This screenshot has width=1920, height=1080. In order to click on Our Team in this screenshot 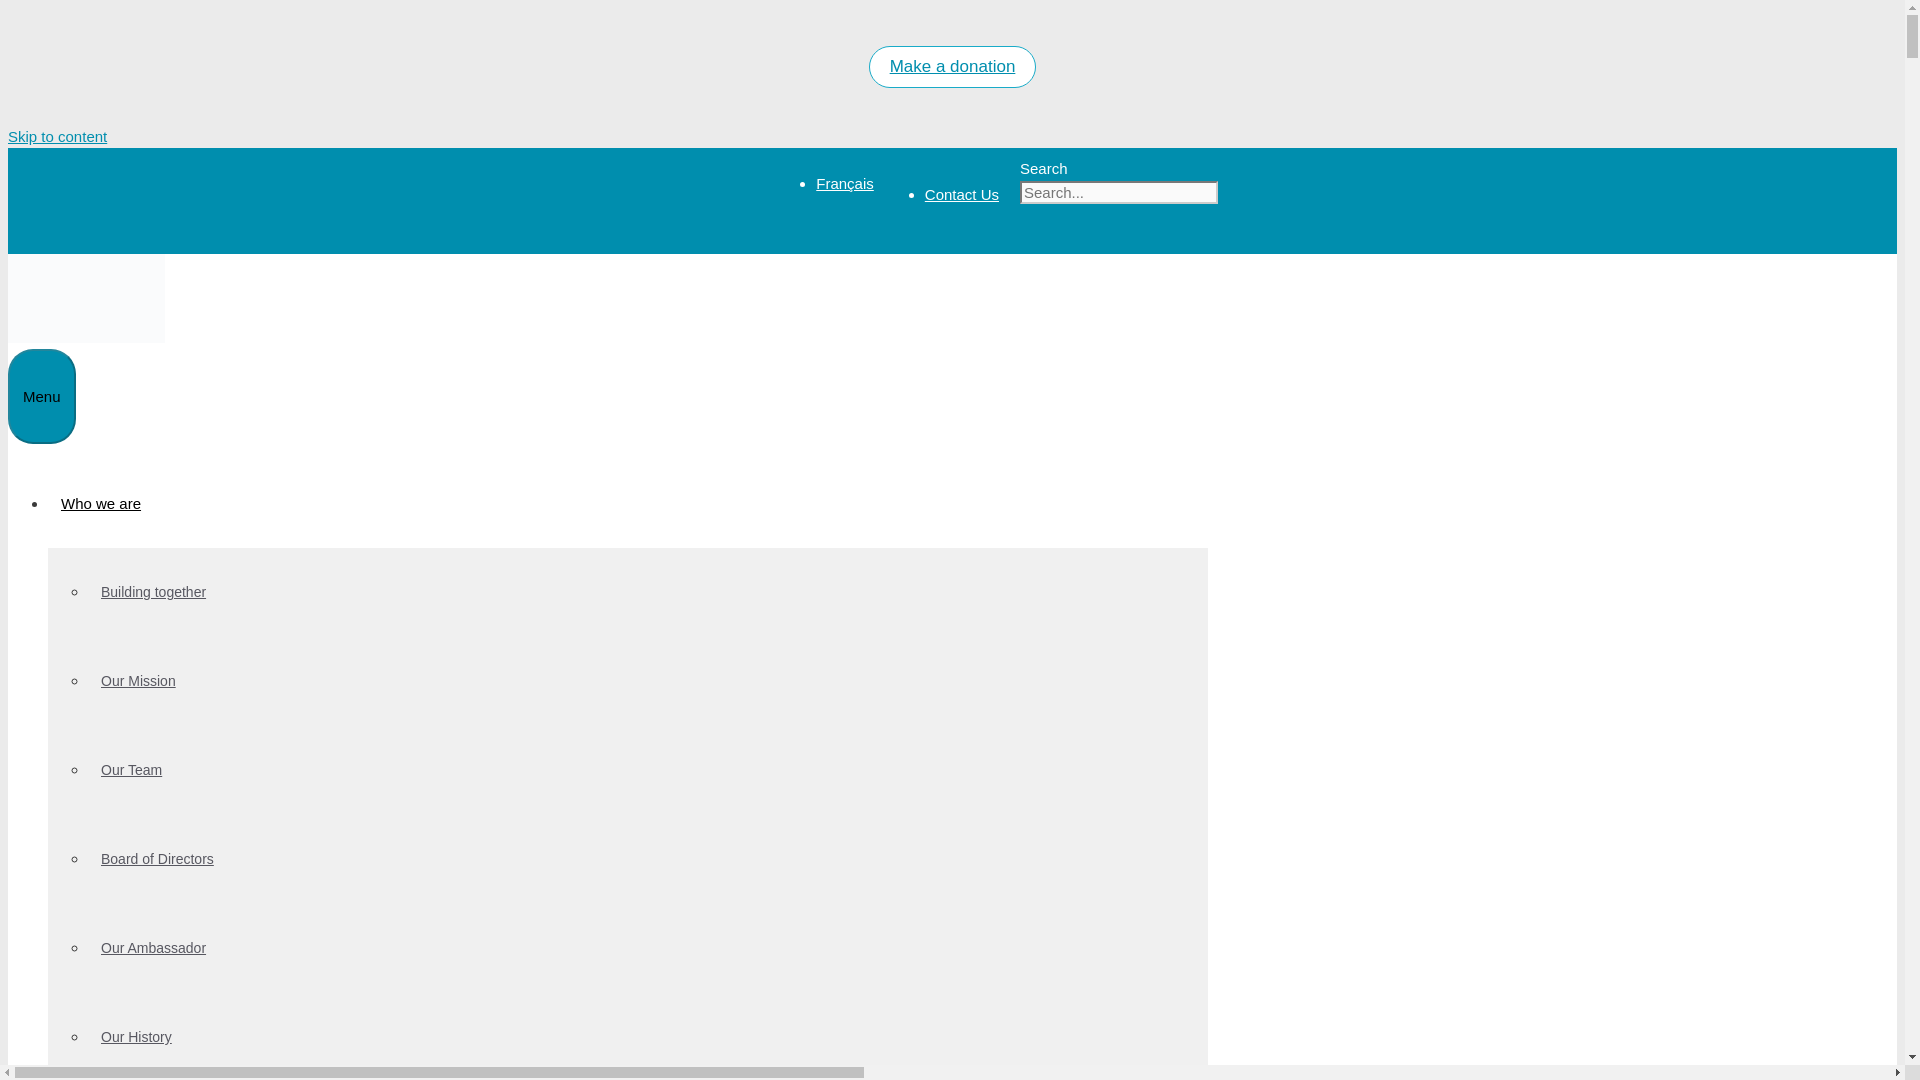, I will do `click(131, 770)`.